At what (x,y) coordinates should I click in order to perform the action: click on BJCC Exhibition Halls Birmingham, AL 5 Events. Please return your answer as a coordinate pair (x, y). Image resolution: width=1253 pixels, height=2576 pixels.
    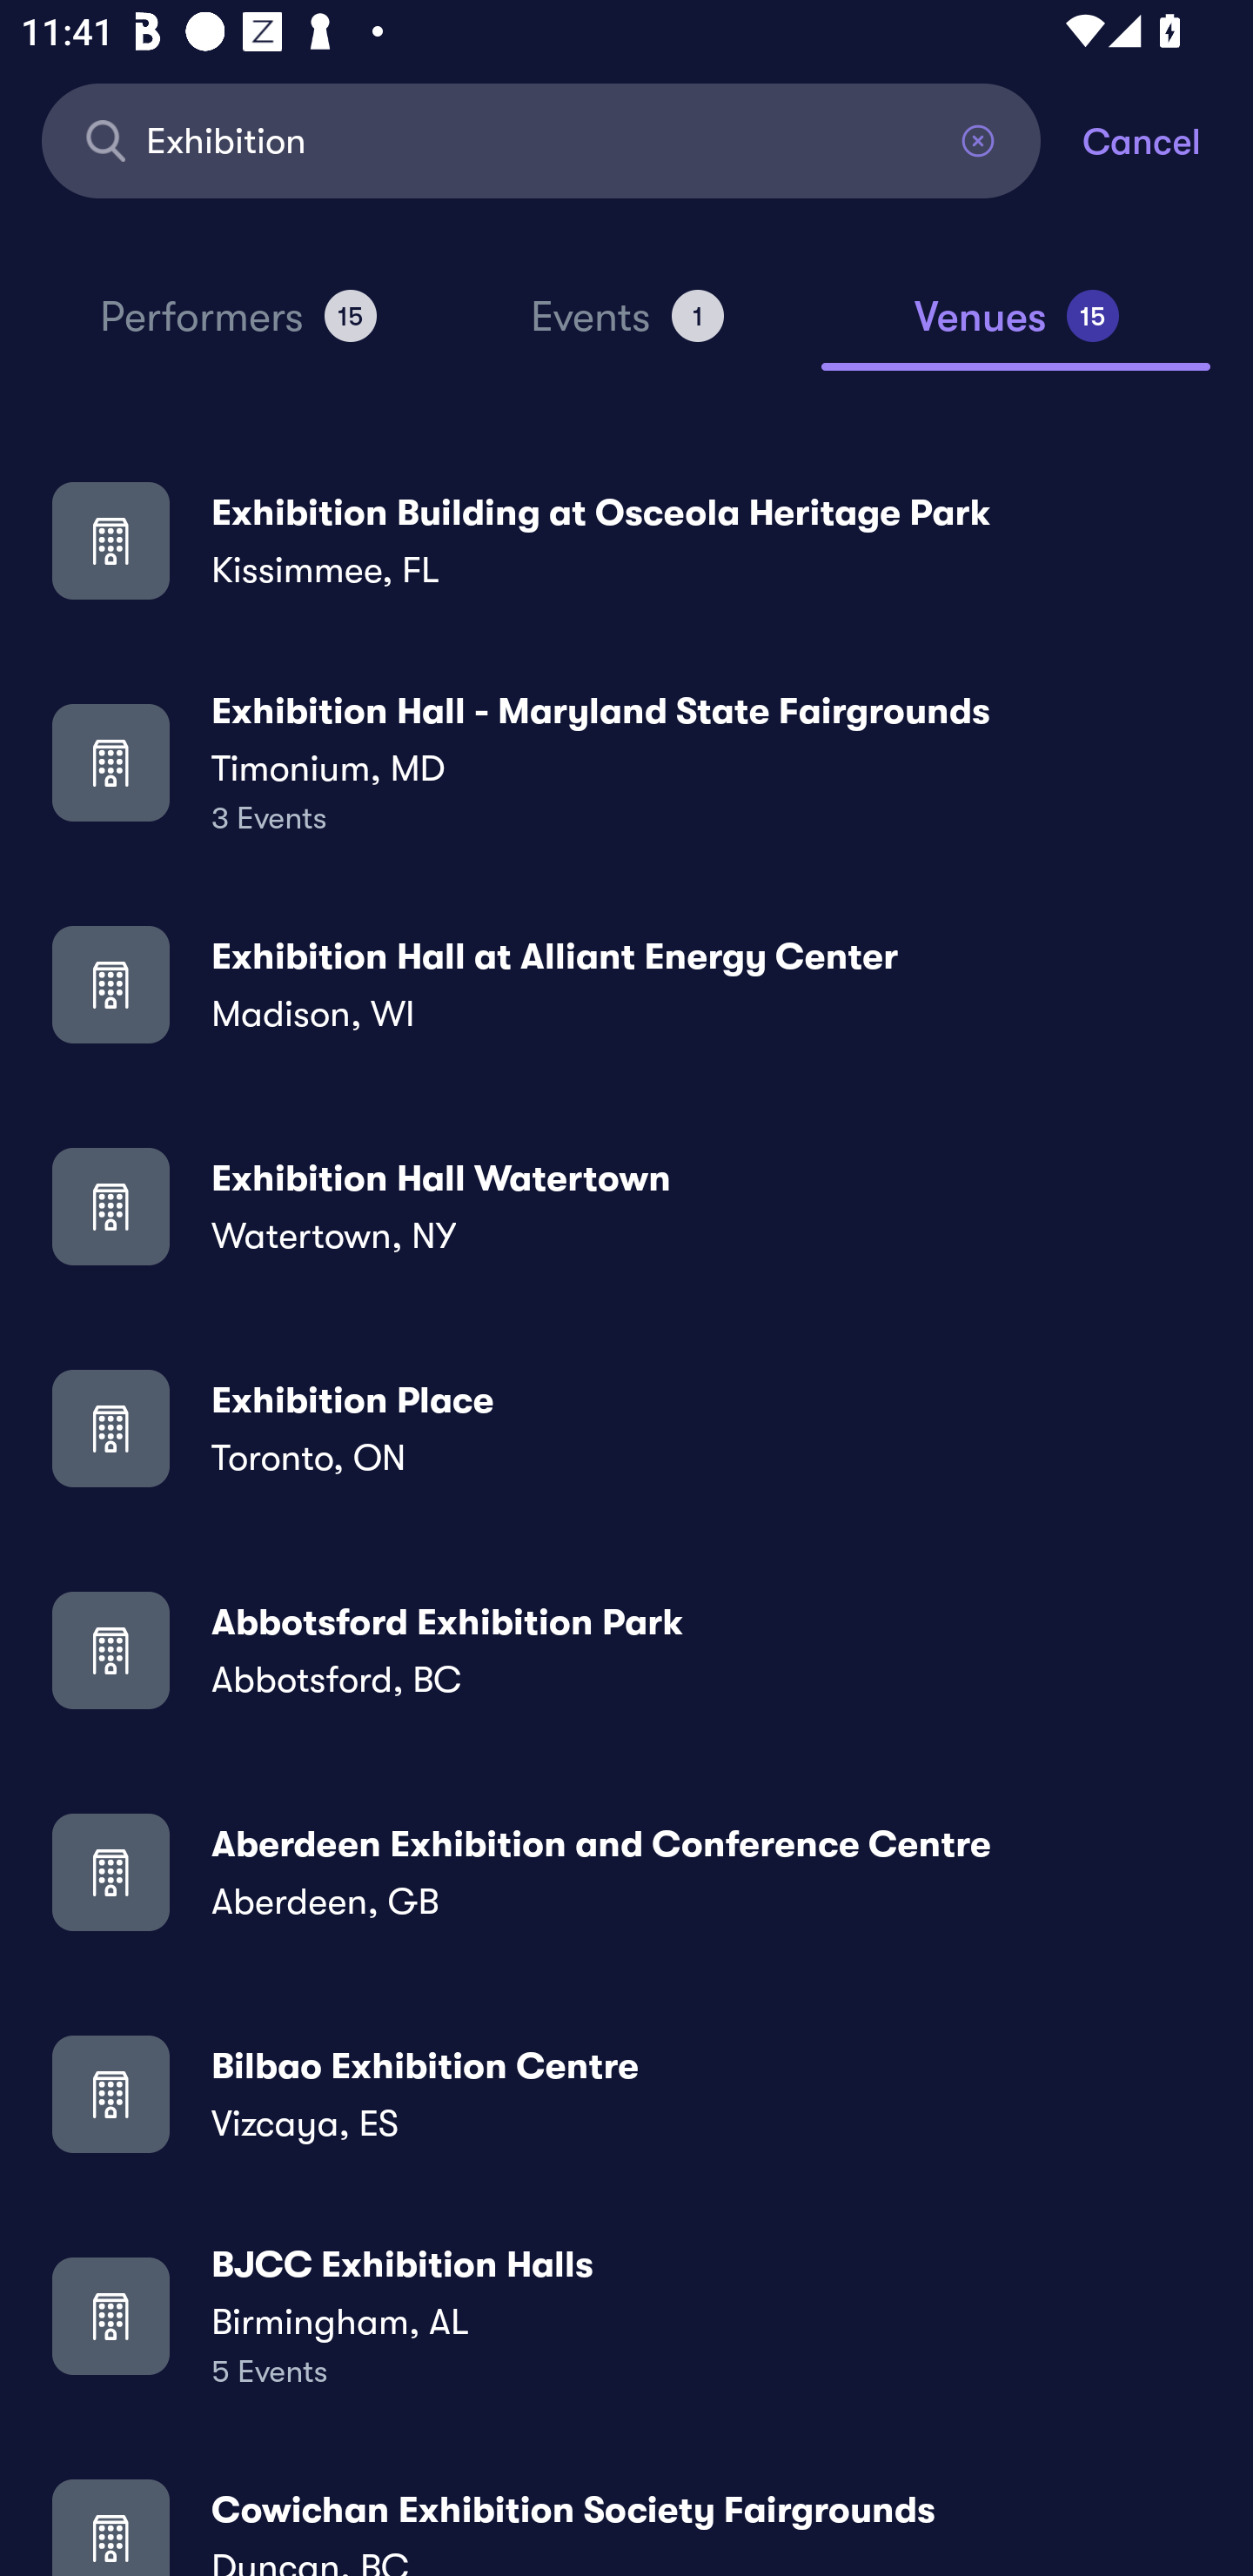
    Looking at the image, I should click on (626, 2315).